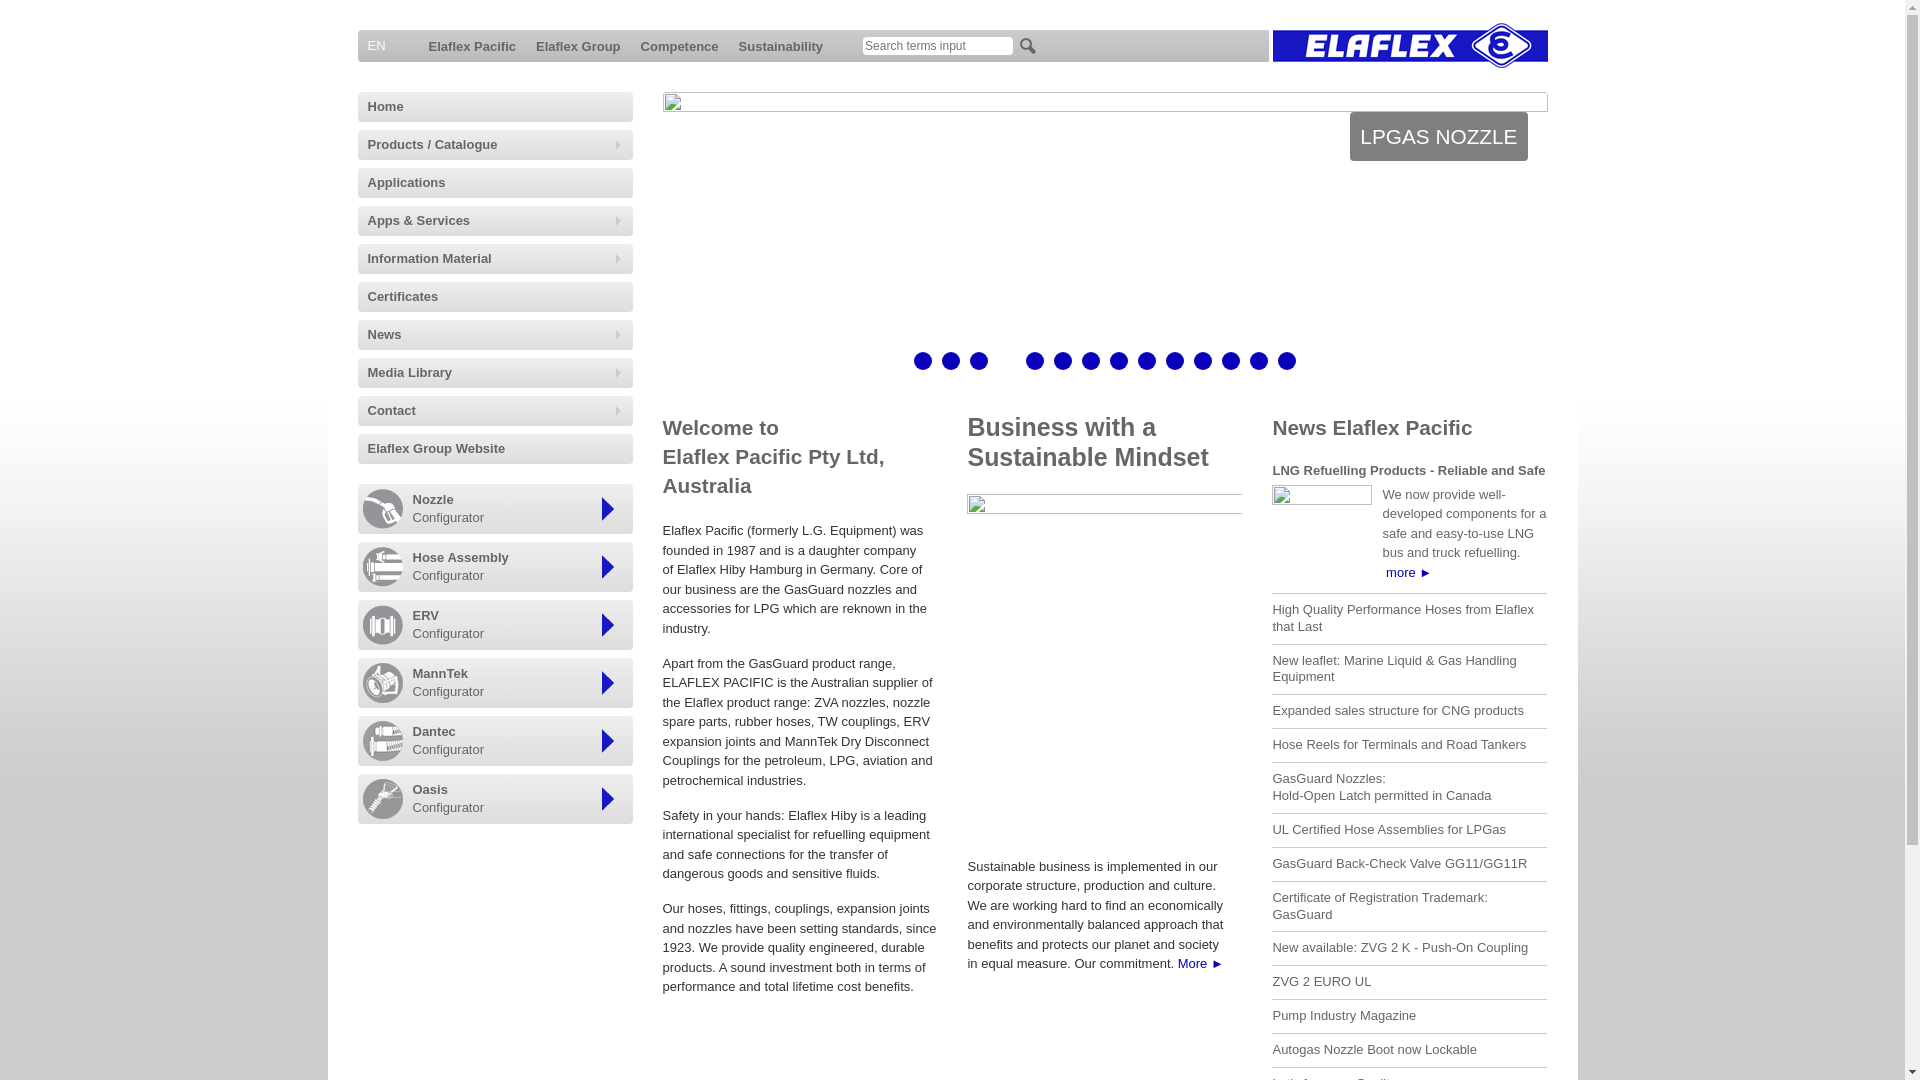 The height and width of the screenshot is (1080, 1920). Describe the element at coordinates (496, 145) in the screenshot. I see `Products / Catalogue` at that location.